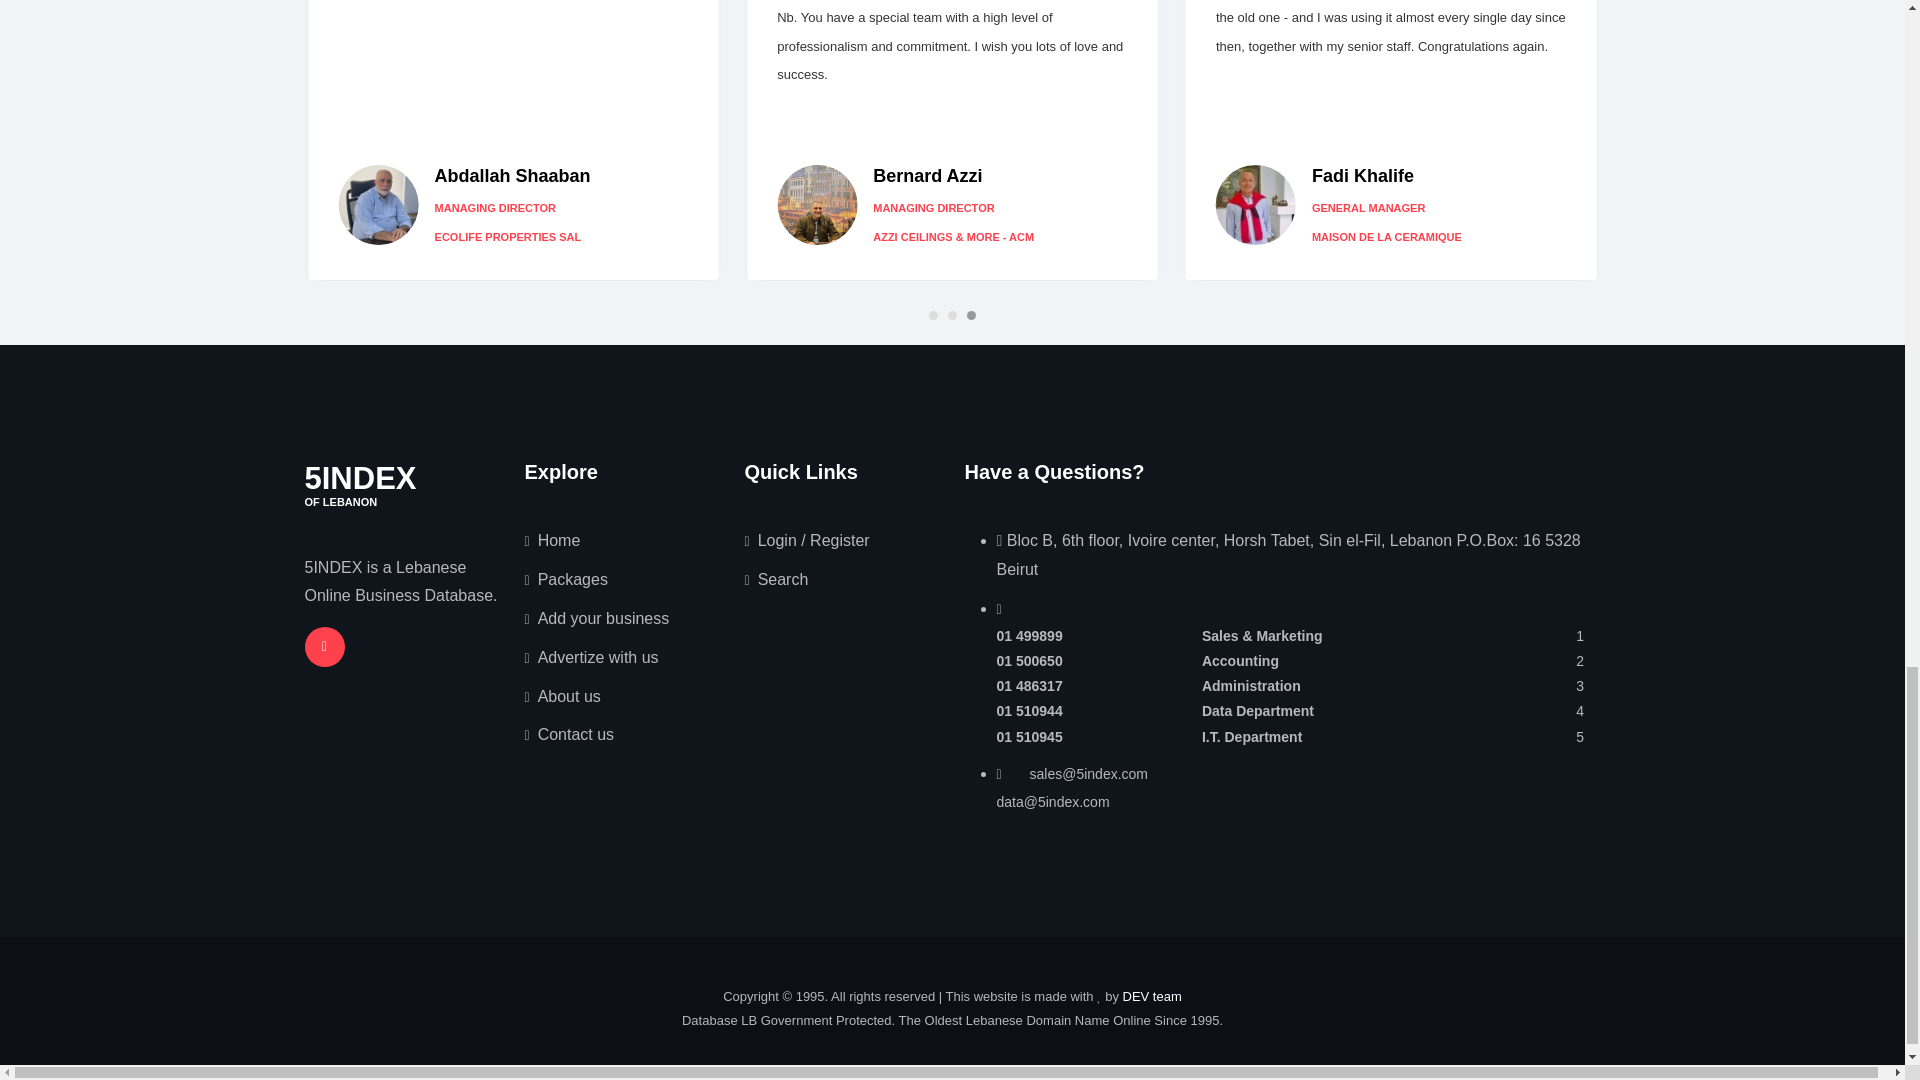 The image size is (1920, 1080). Describe the element at coordinates (552, 540) in the screenshot. I see `Home` at that location.